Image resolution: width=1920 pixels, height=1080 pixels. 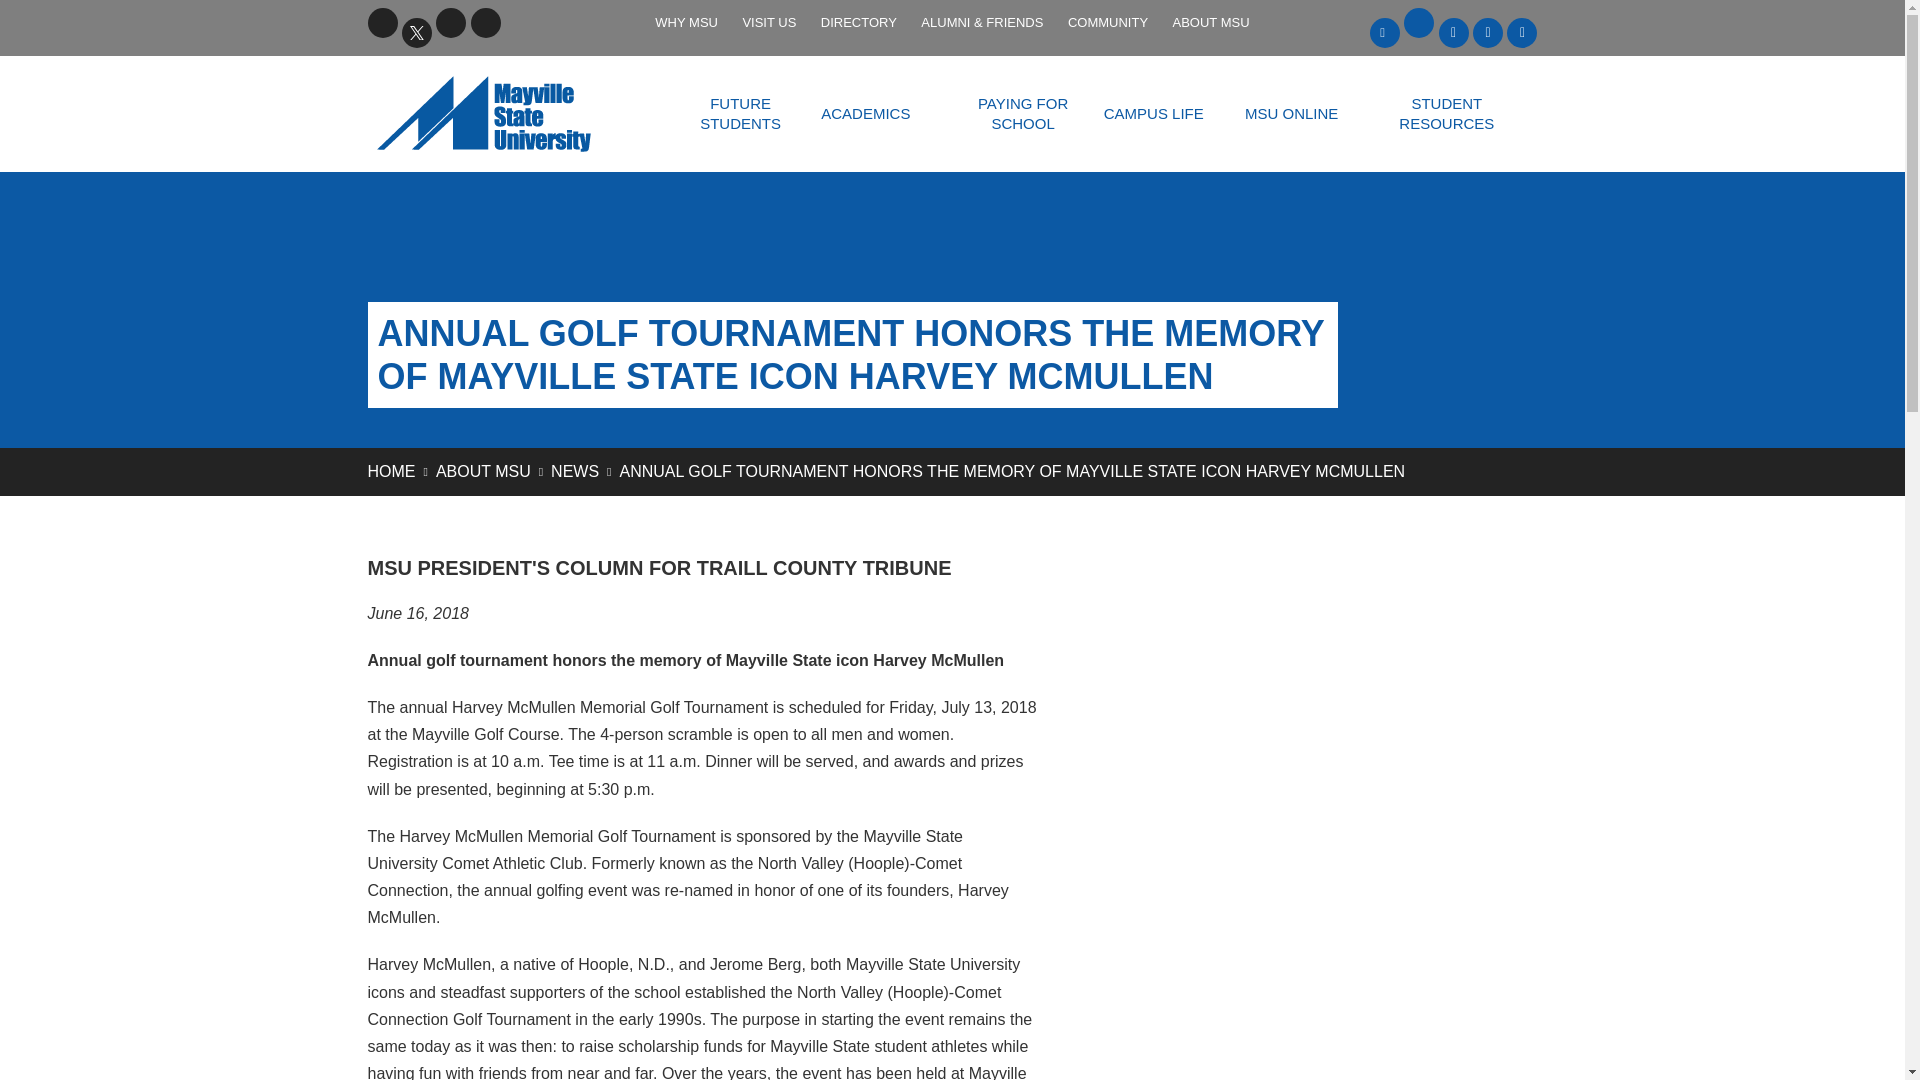 What do you see at coordinates (1522, 32) in the screenshot?
I see `Starfish` at bounding box center [1522, 32].